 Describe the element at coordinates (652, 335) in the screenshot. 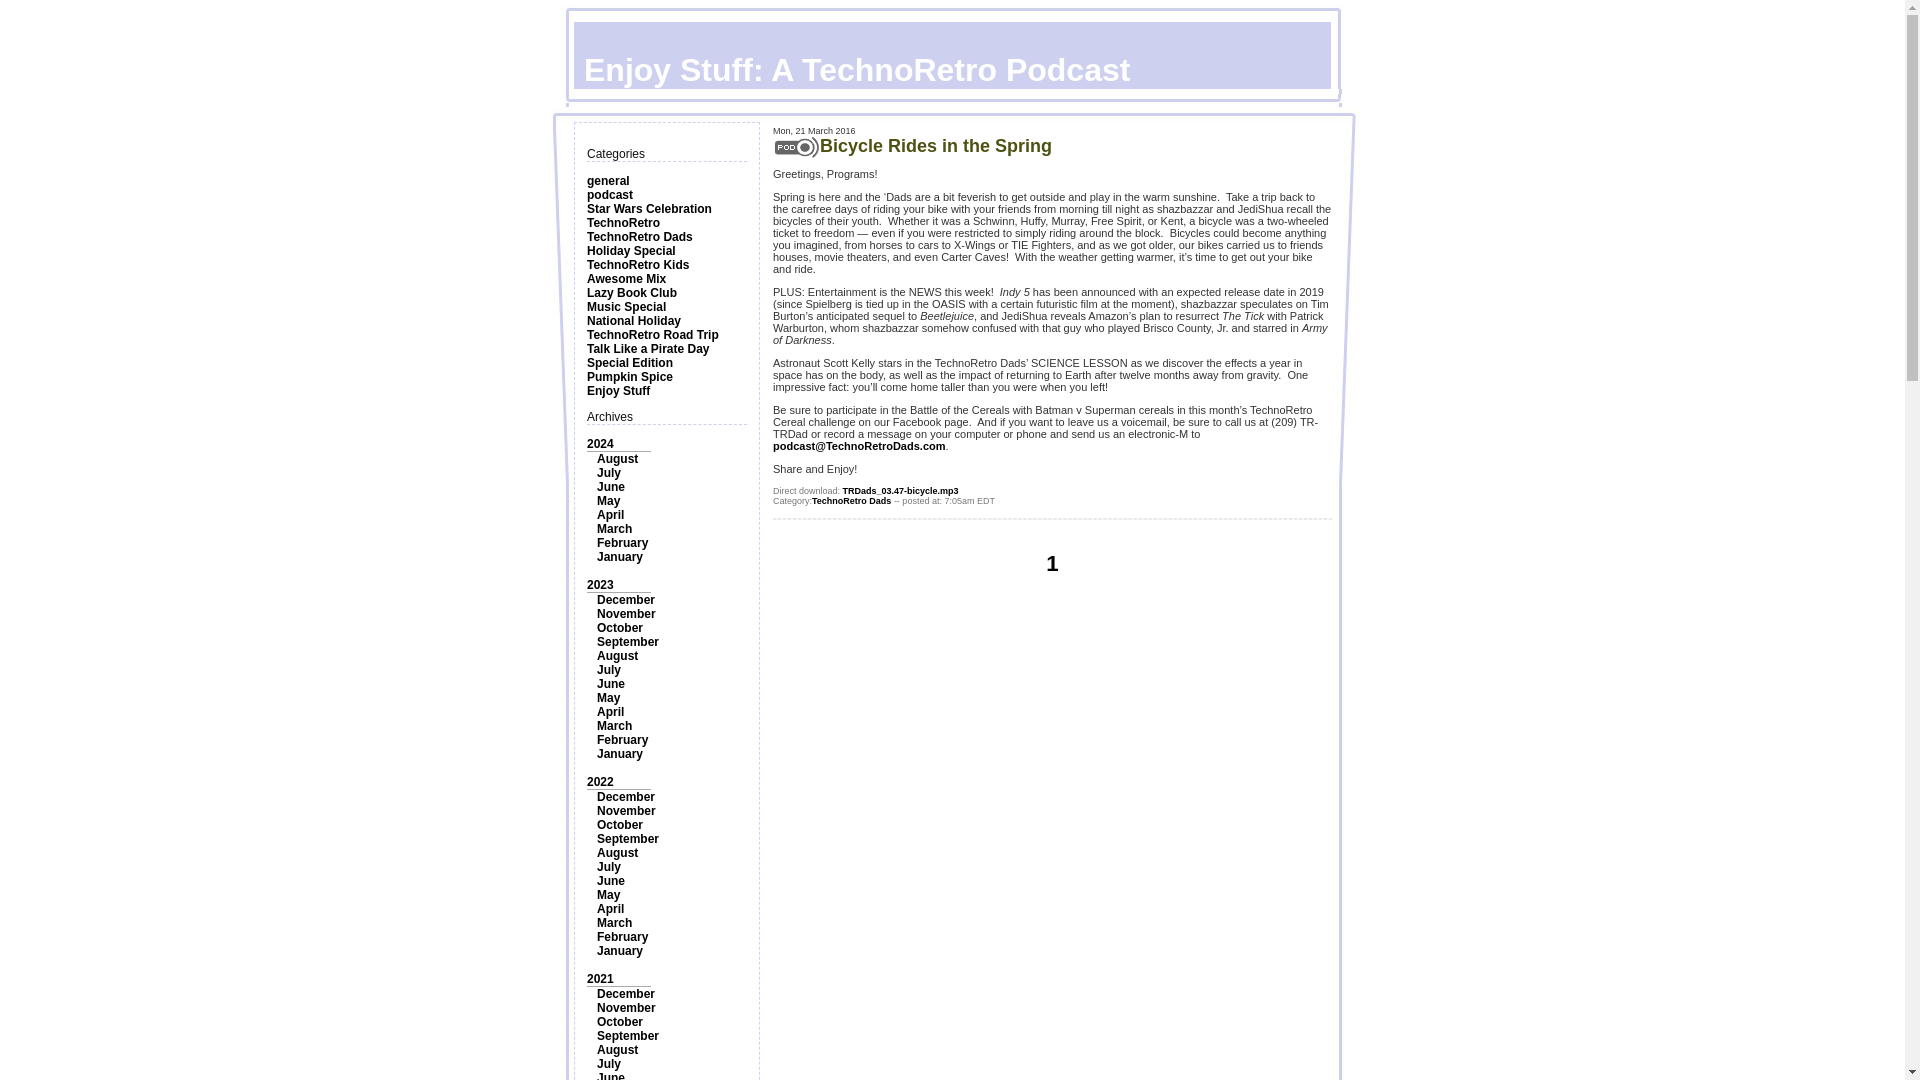

I see `TechnoRetro Road Trip` at that location.